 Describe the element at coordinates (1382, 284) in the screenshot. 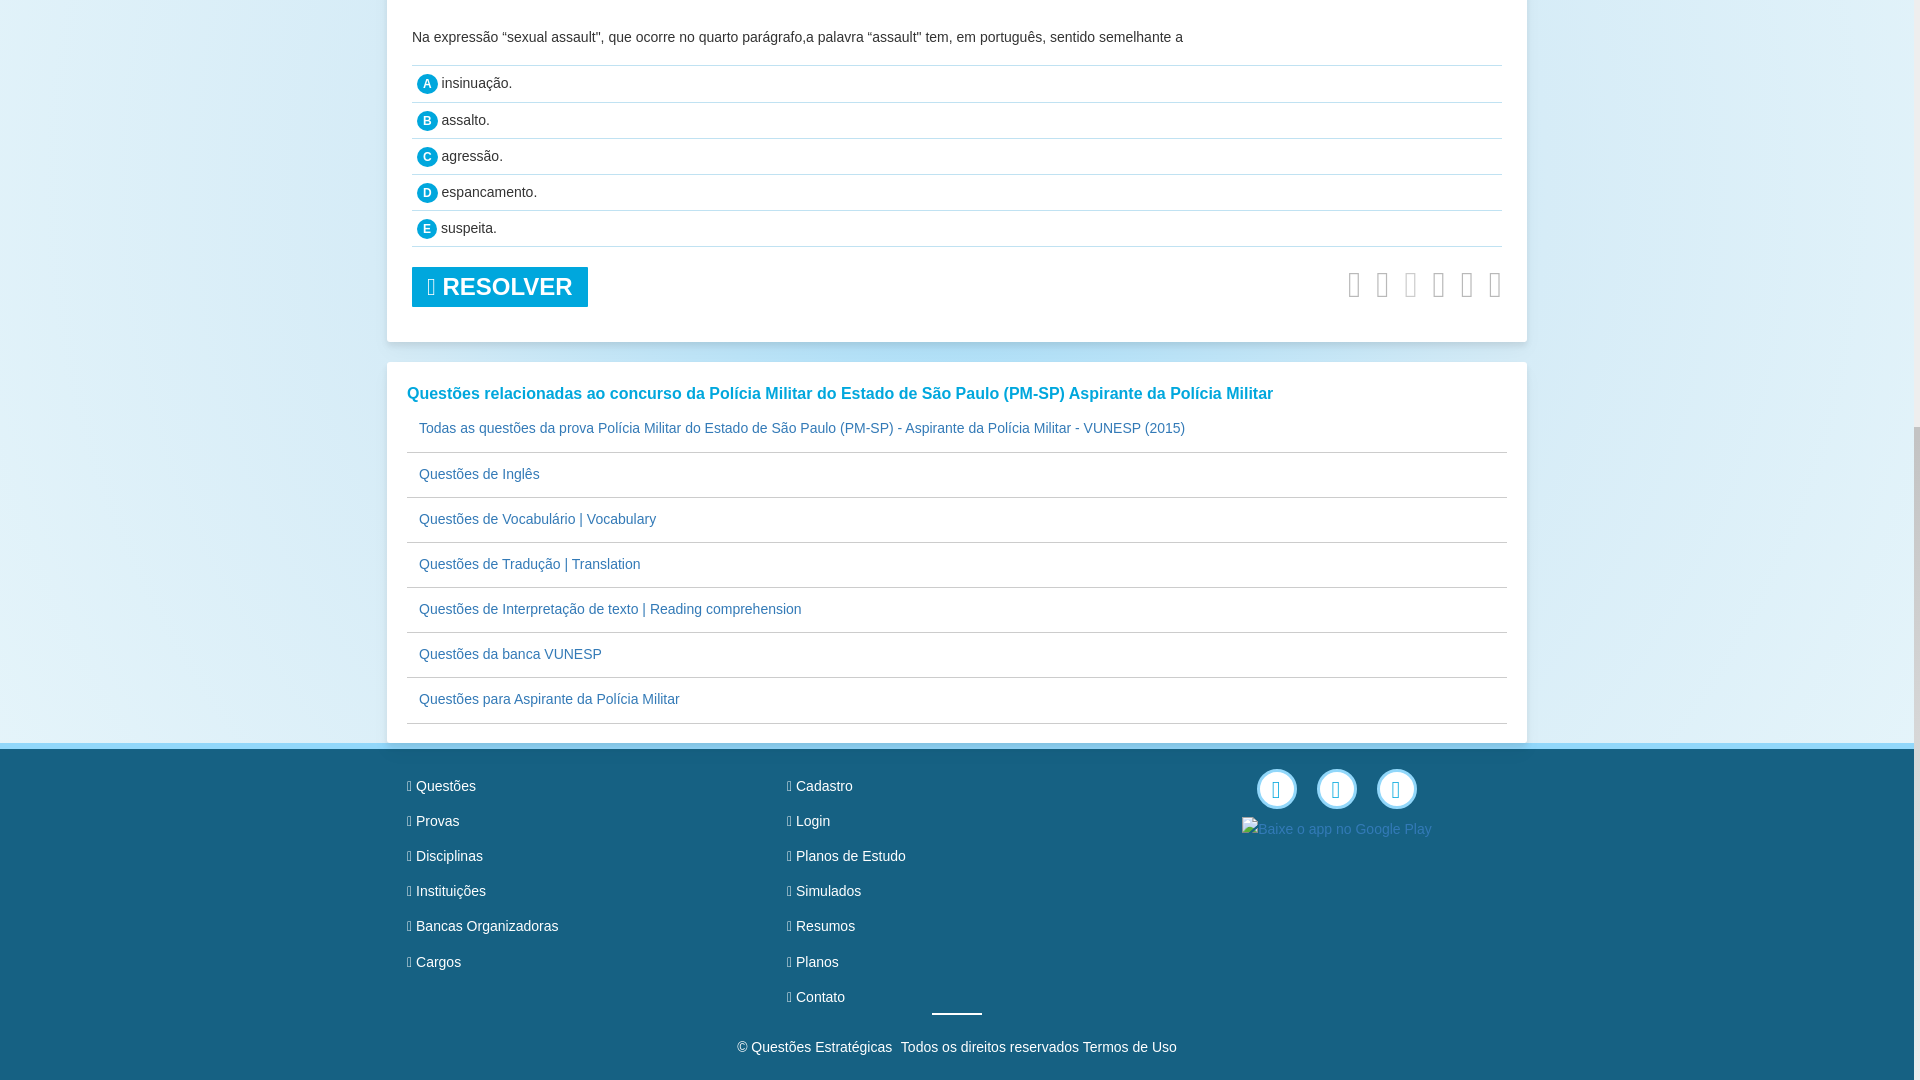

I see `Colocar em um Caderno` at that location.